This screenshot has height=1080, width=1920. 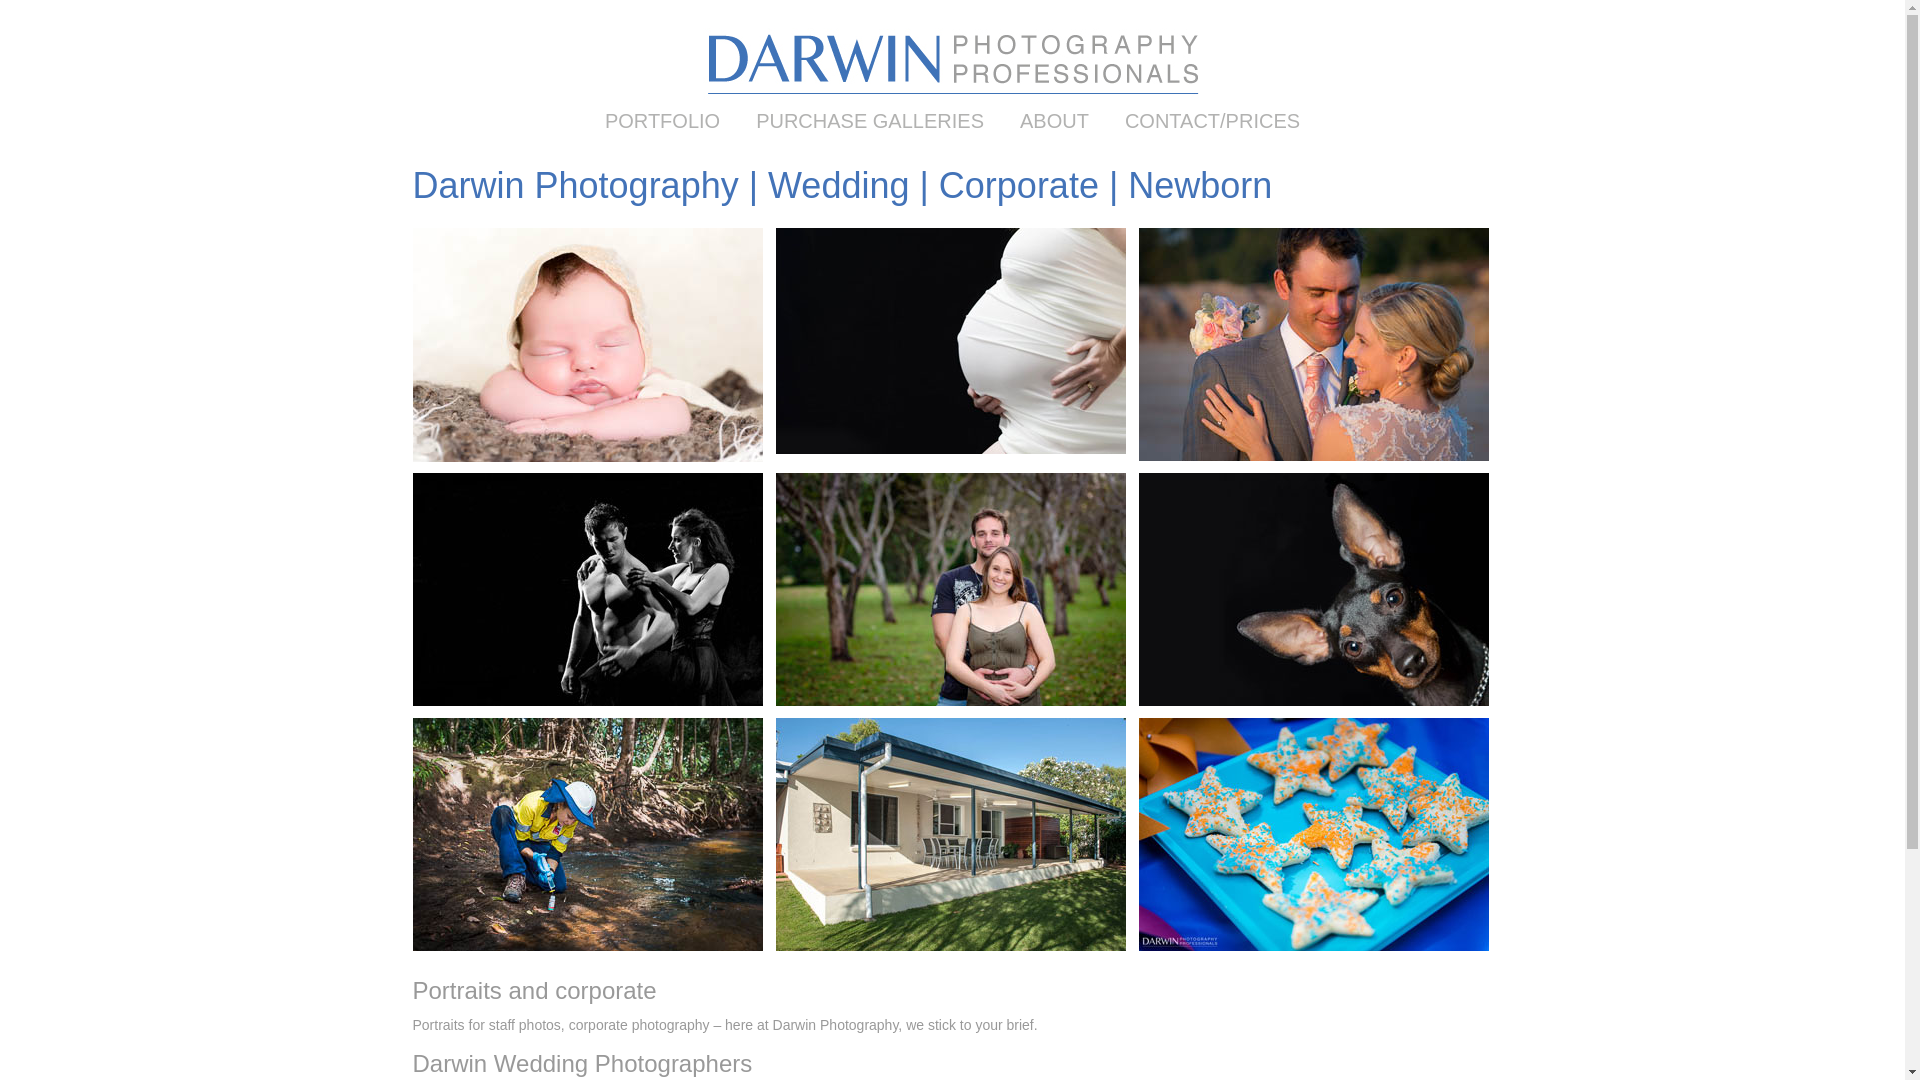 I want to click on CONTACT/PRICES, so click(x=1212, y=121).